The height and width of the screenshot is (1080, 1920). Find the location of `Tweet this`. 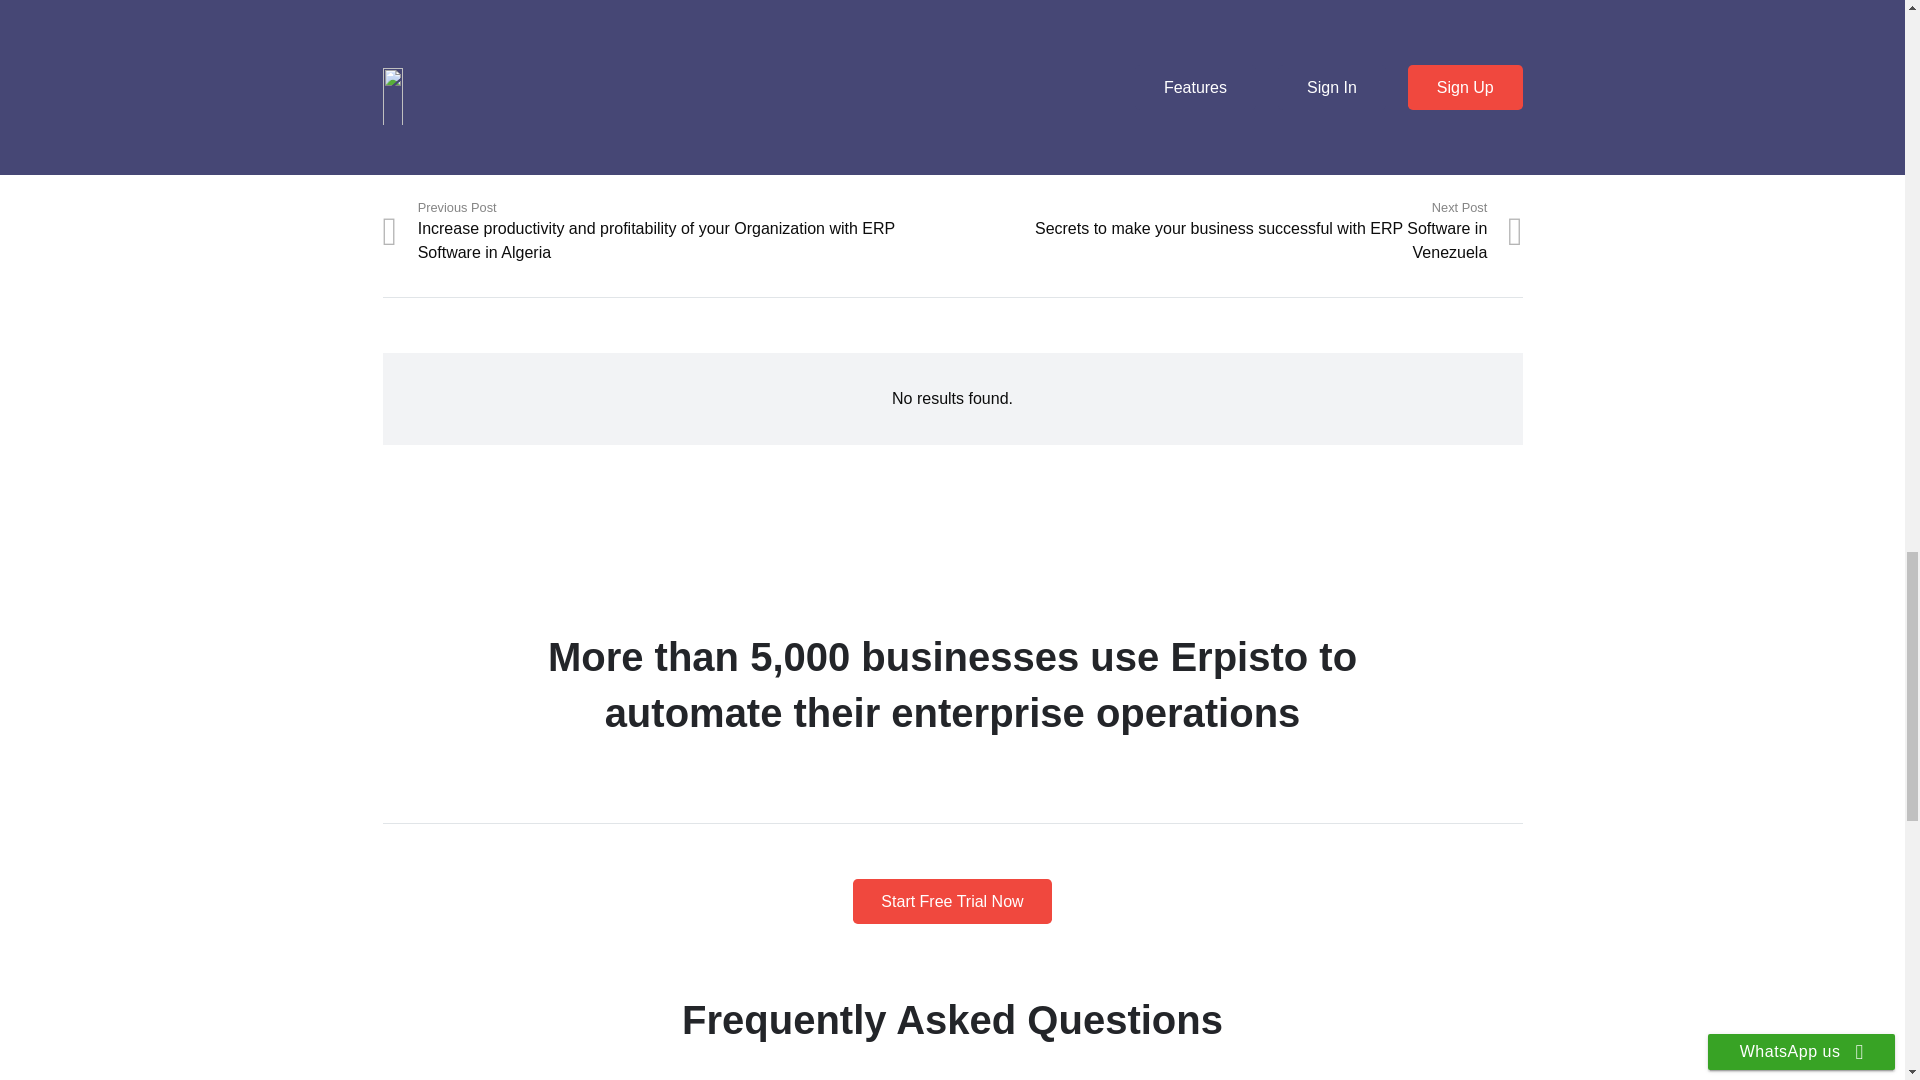

Tweet this is located at coordinates (509, 131).